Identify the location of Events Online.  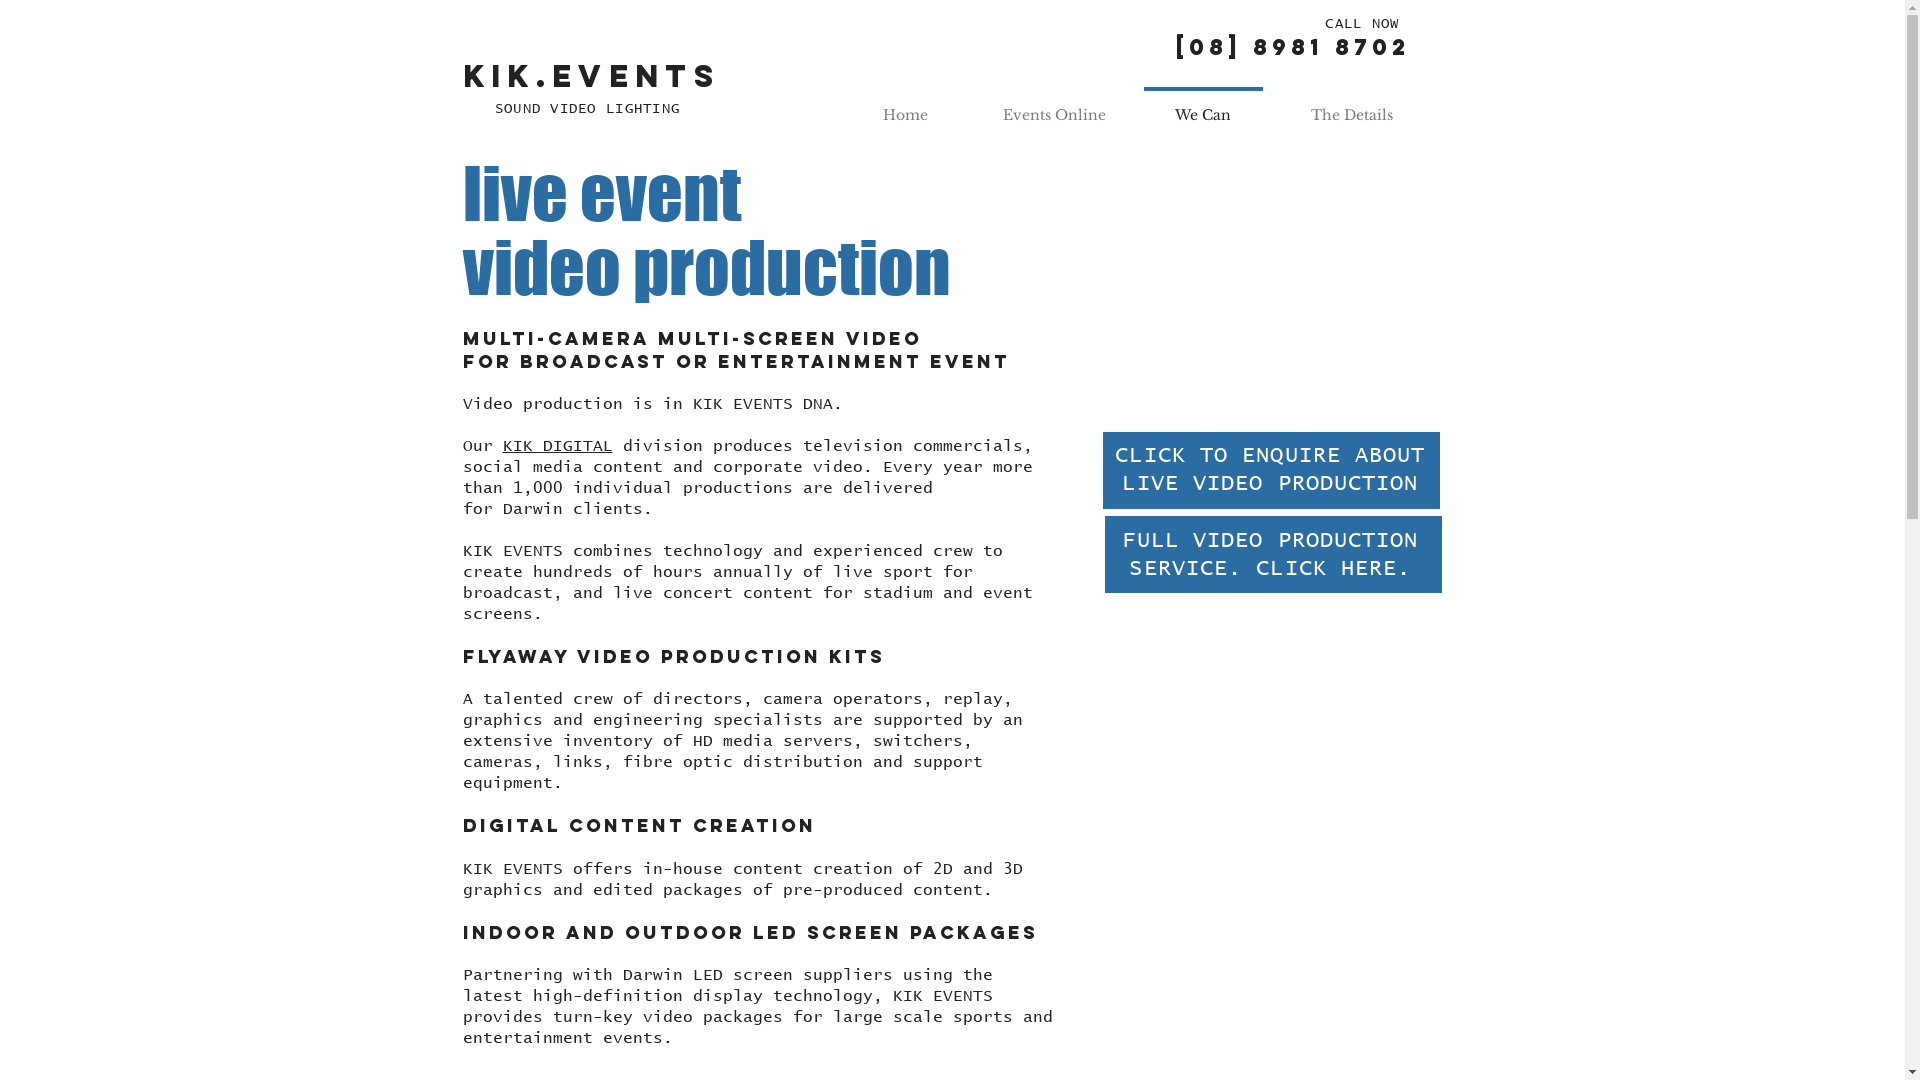
(1054, 106).